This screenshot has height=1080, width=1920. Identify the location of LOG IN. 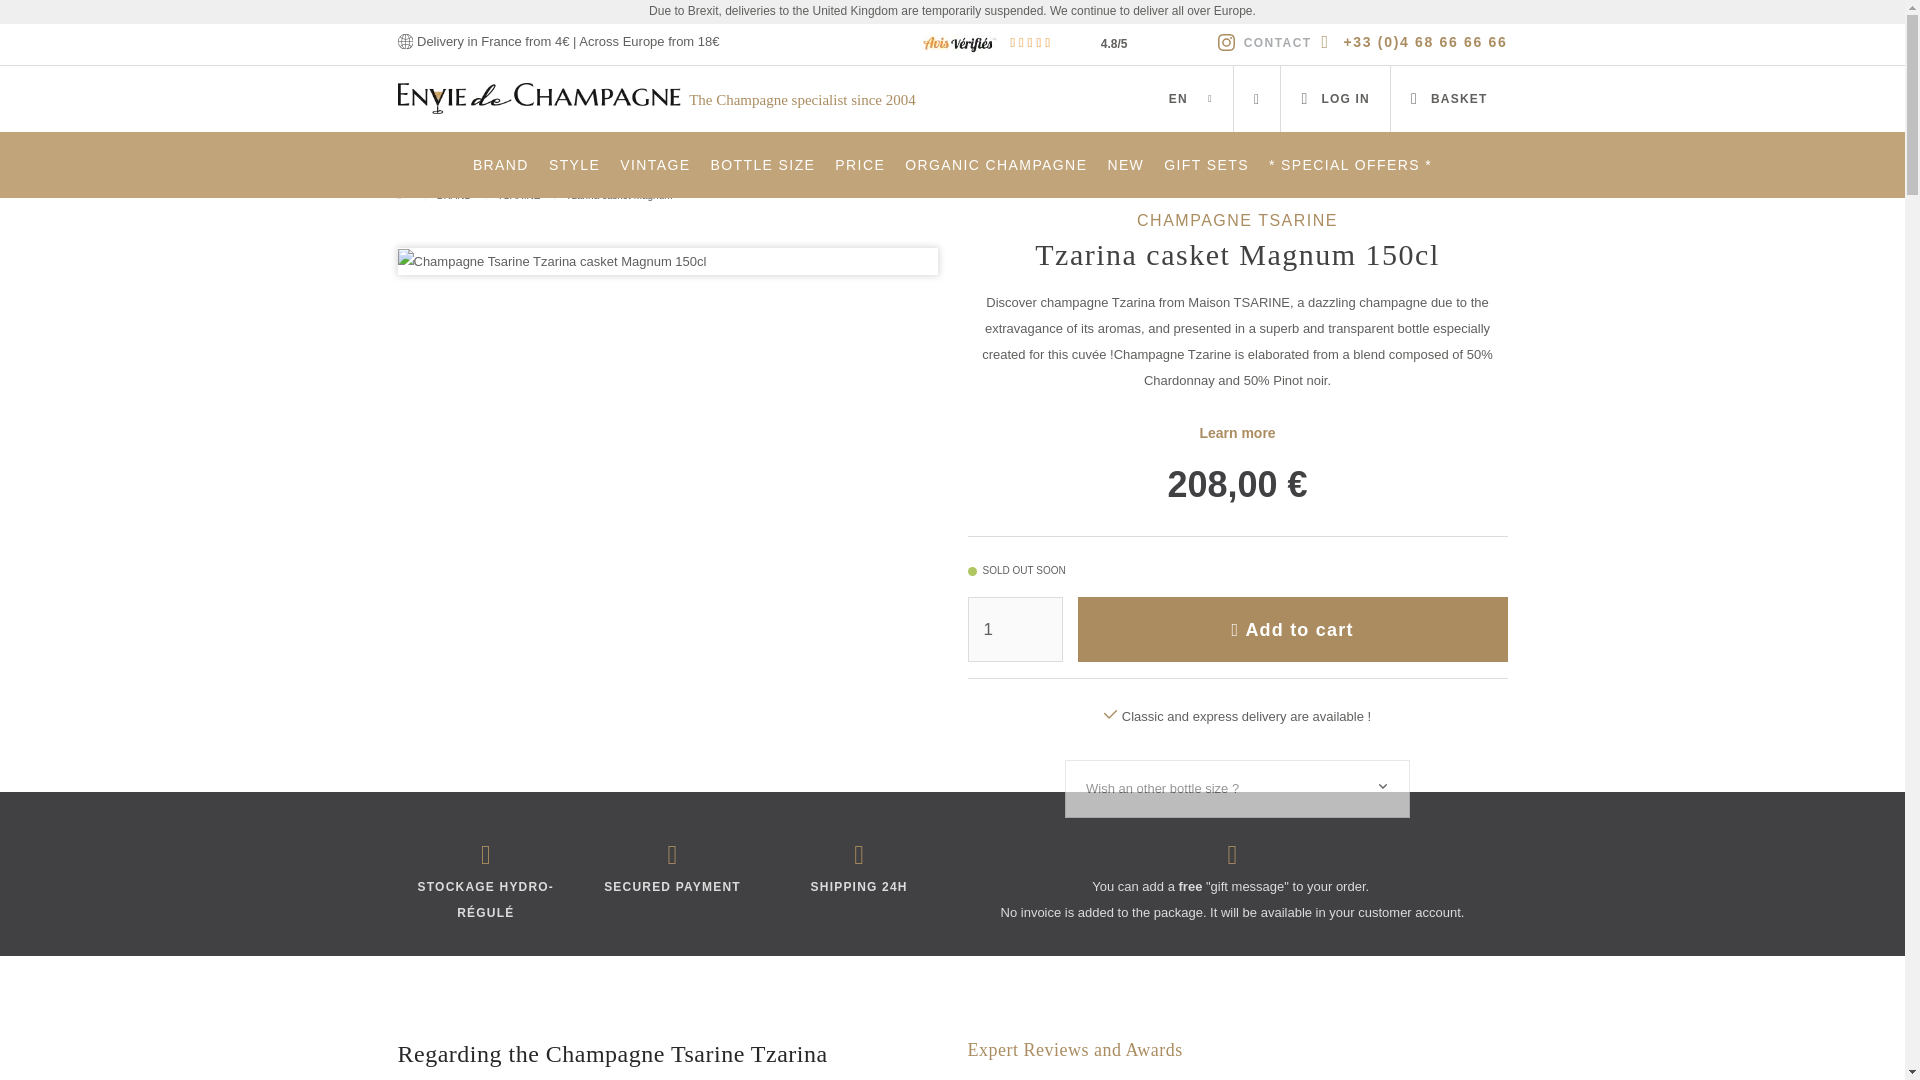
(1335, 98).